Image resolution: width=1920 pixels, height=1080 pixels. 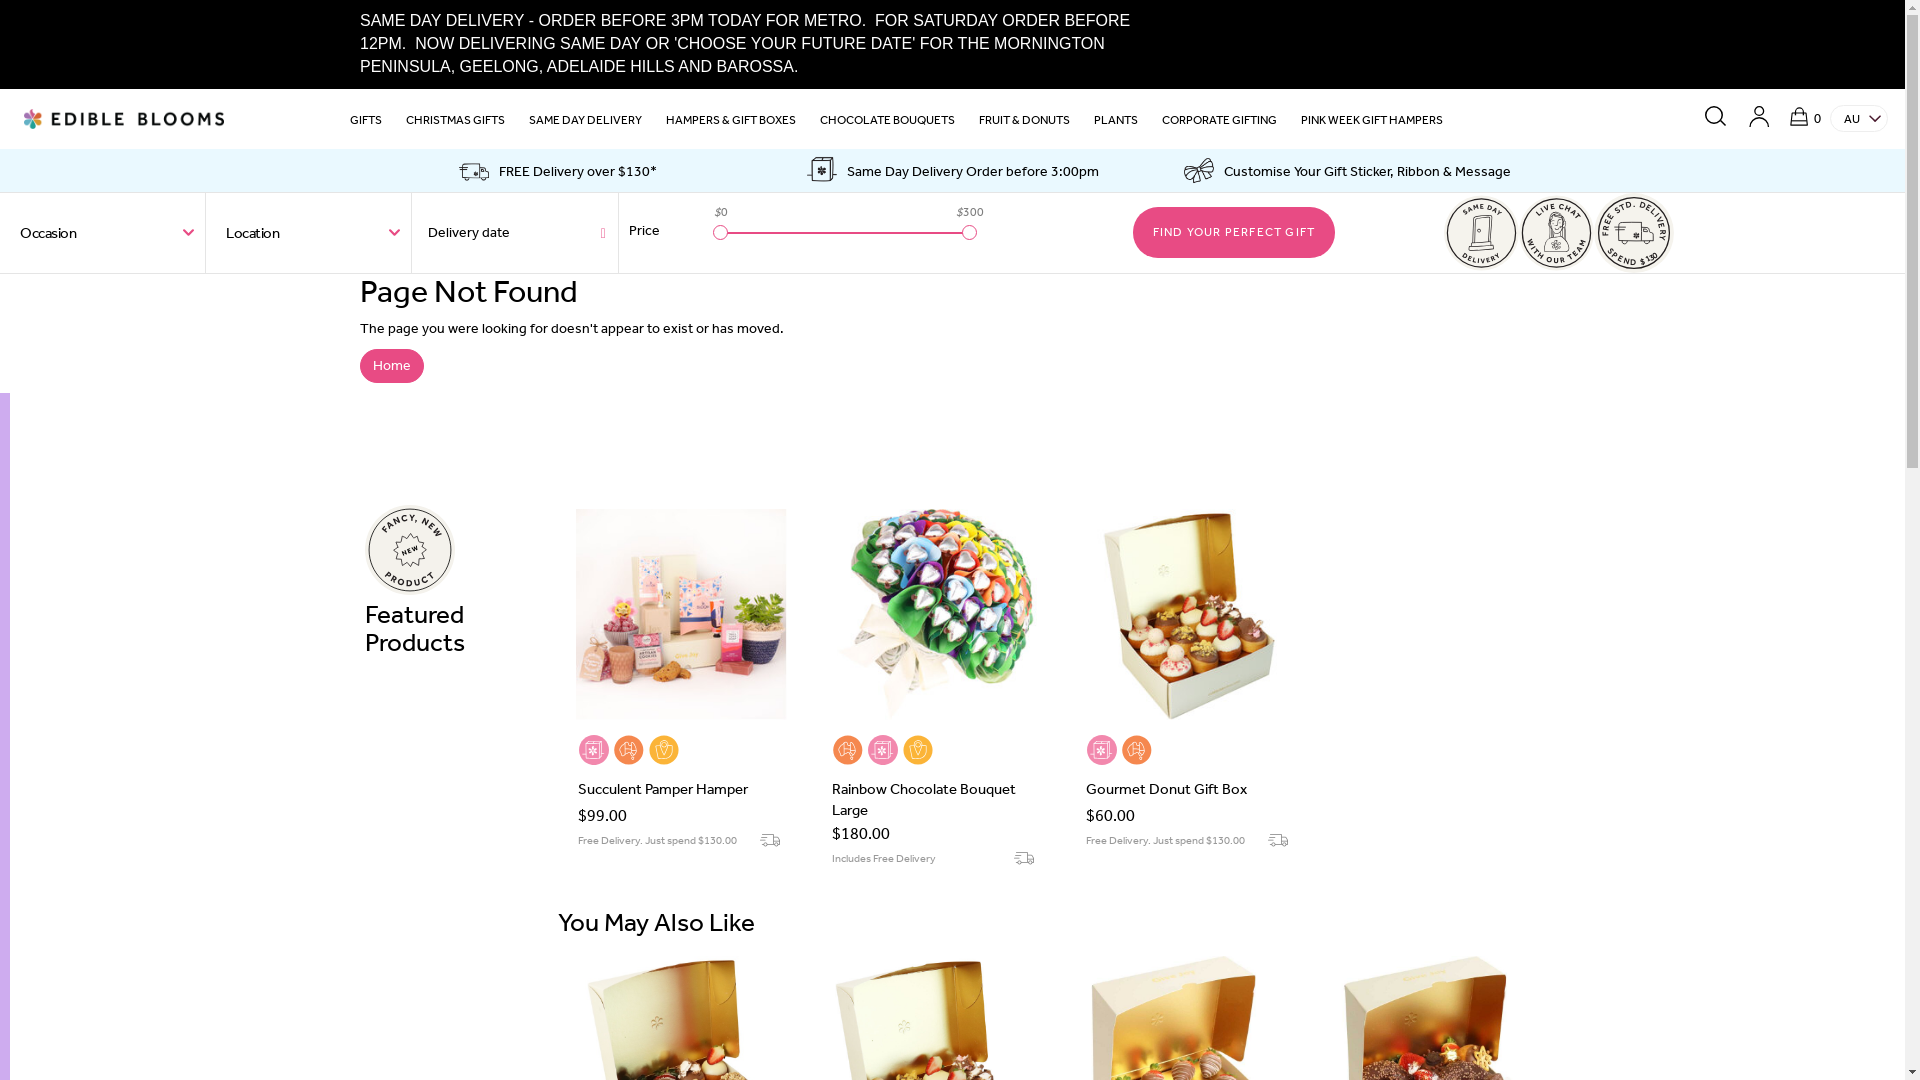 I want to click on You May Also Like, so click(x=1059, y=922).